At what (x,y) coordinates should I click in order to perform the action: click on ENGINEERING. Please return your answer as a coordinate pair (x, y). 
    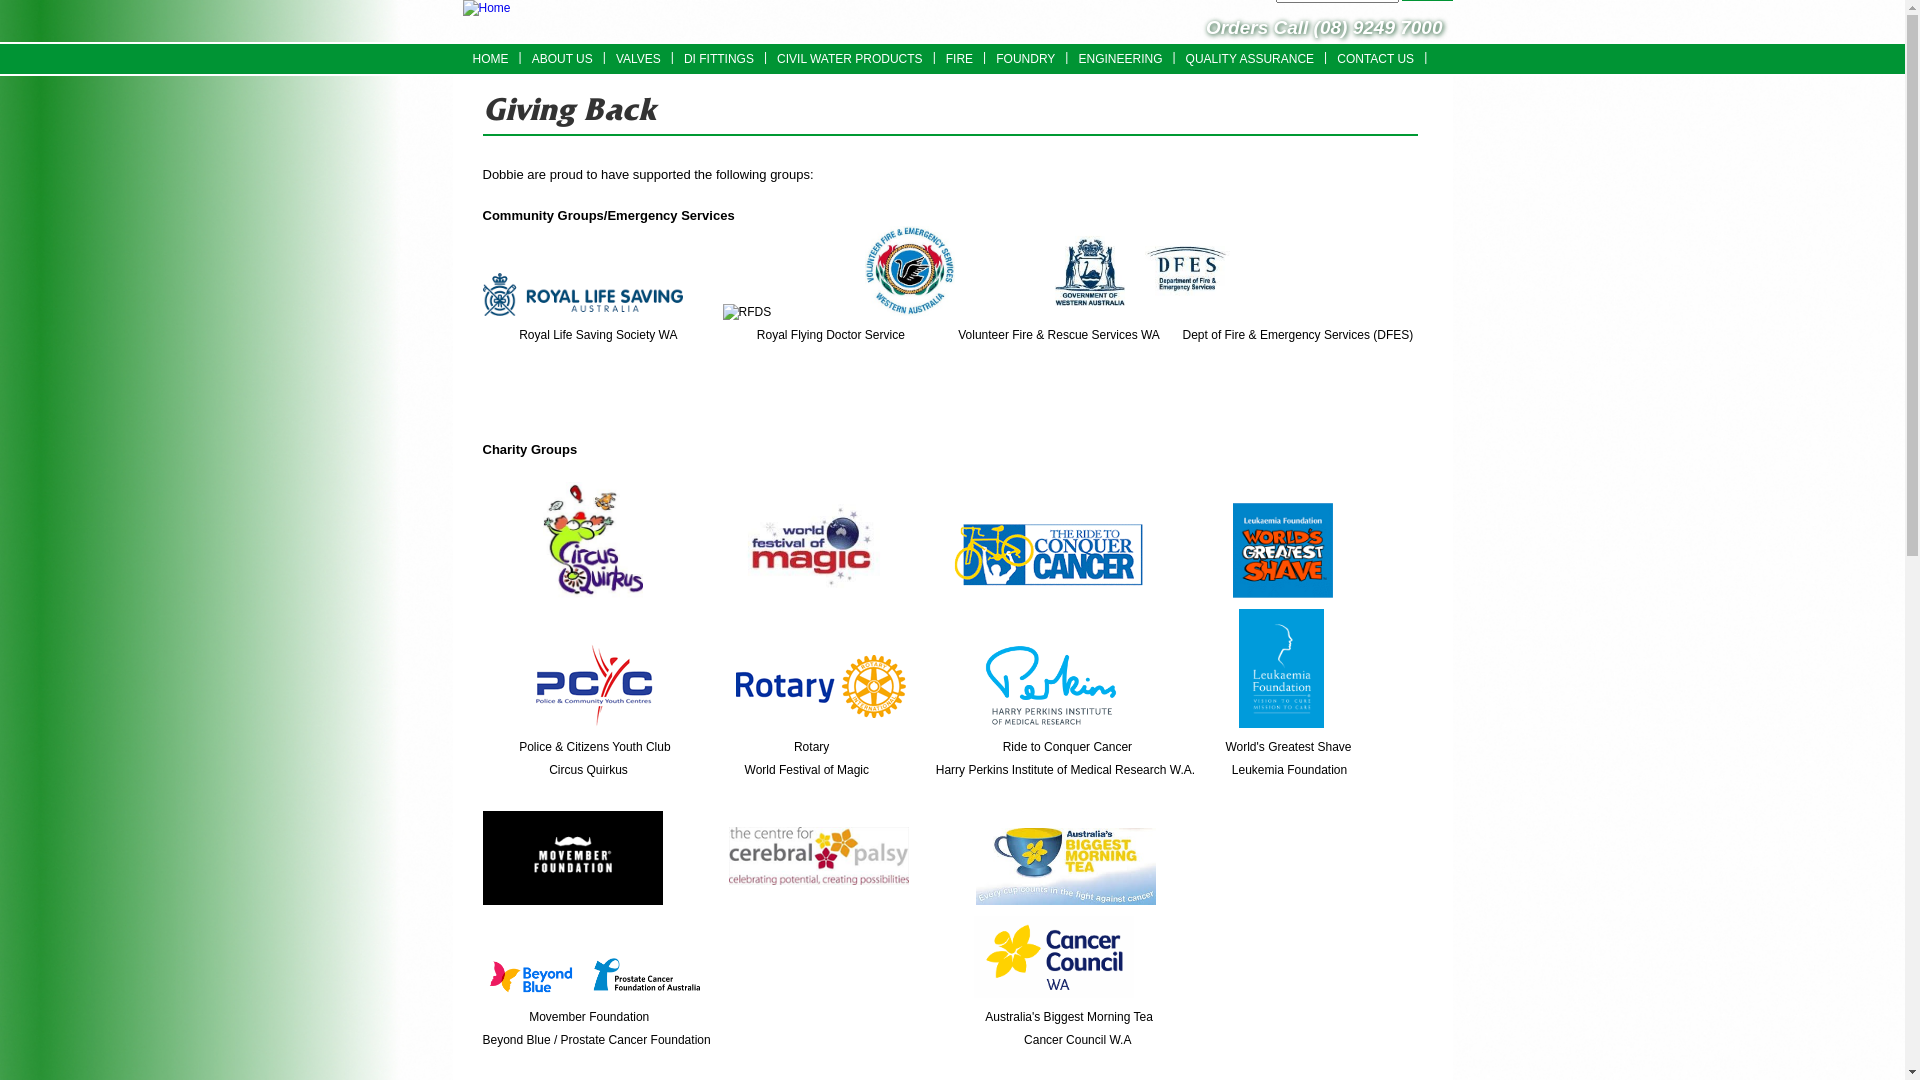
    Looking at the image, I should click on (1120, 60).